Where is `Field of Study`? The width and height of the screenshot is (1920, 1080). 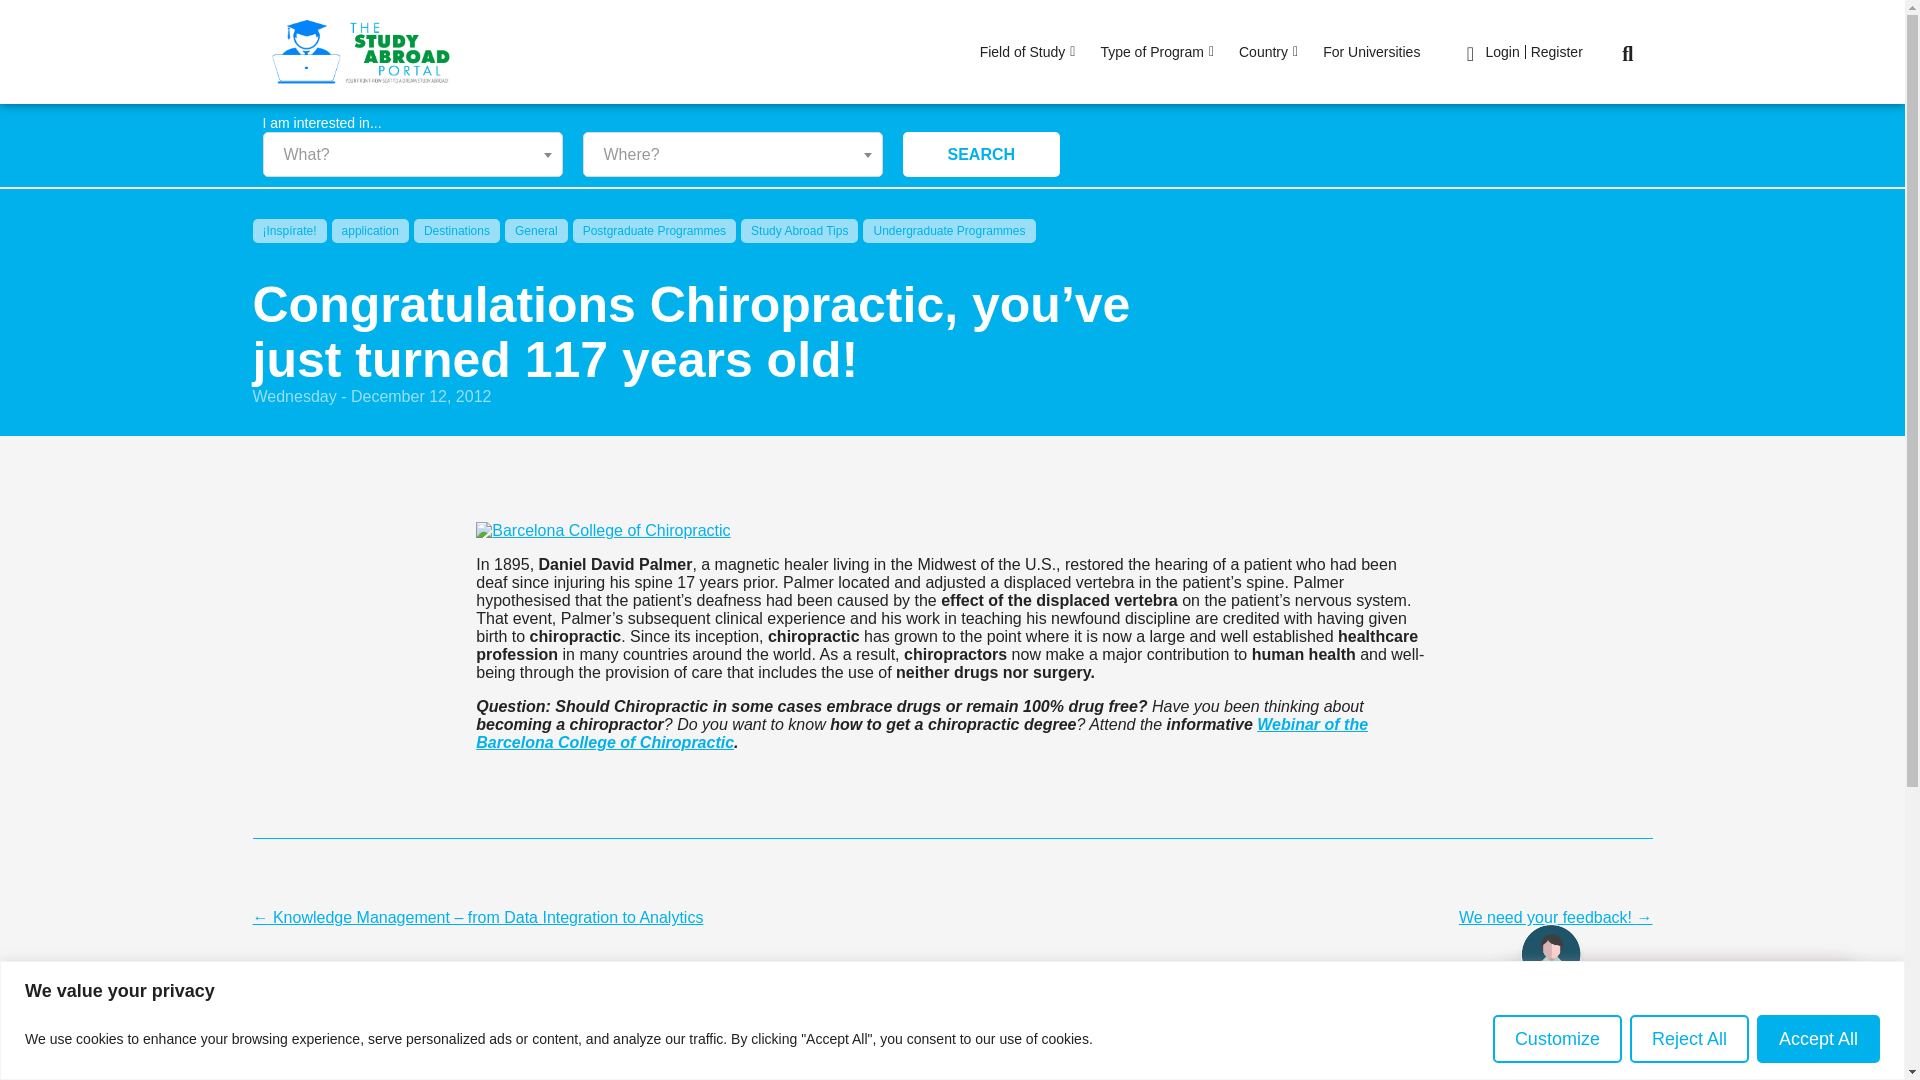
Field of Study is located at coordinates (1030, 52).